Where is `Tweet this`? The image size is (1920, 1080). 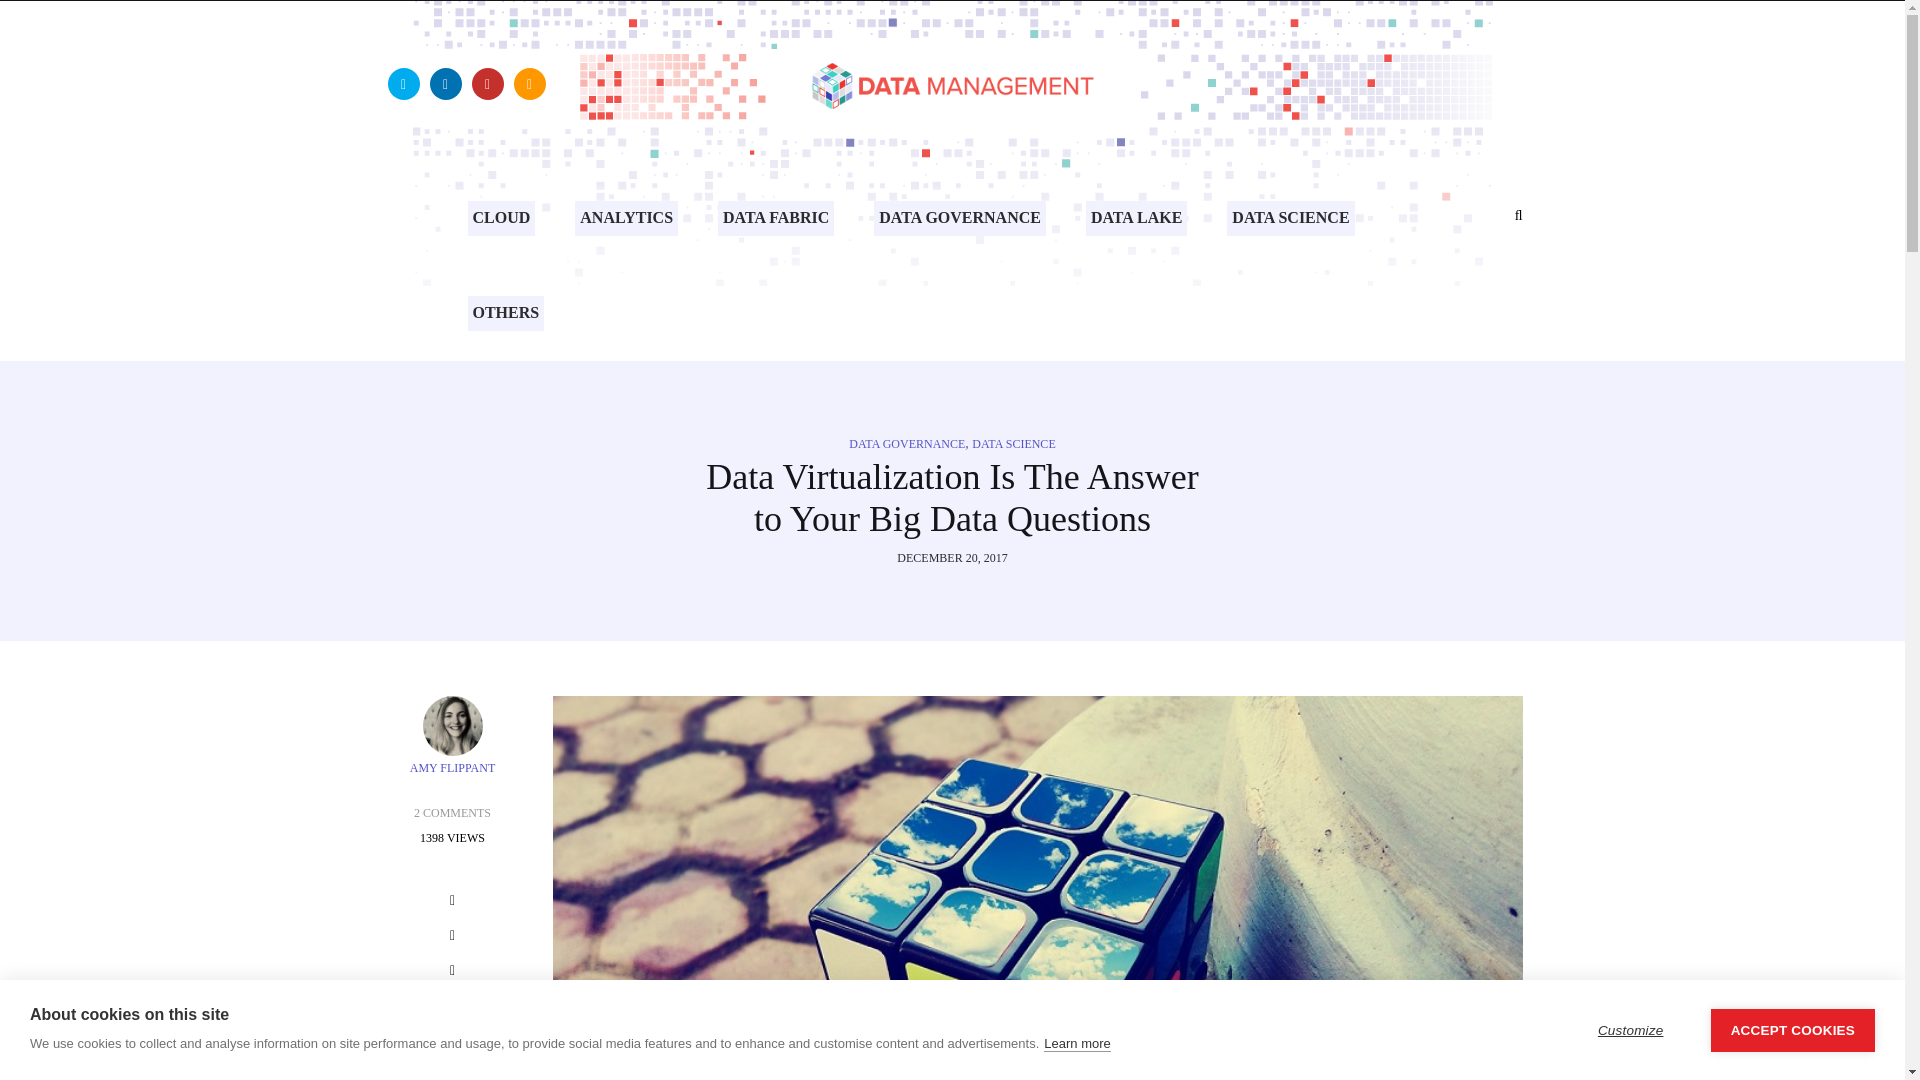
Tweet this is located at coordinates (452, 938).